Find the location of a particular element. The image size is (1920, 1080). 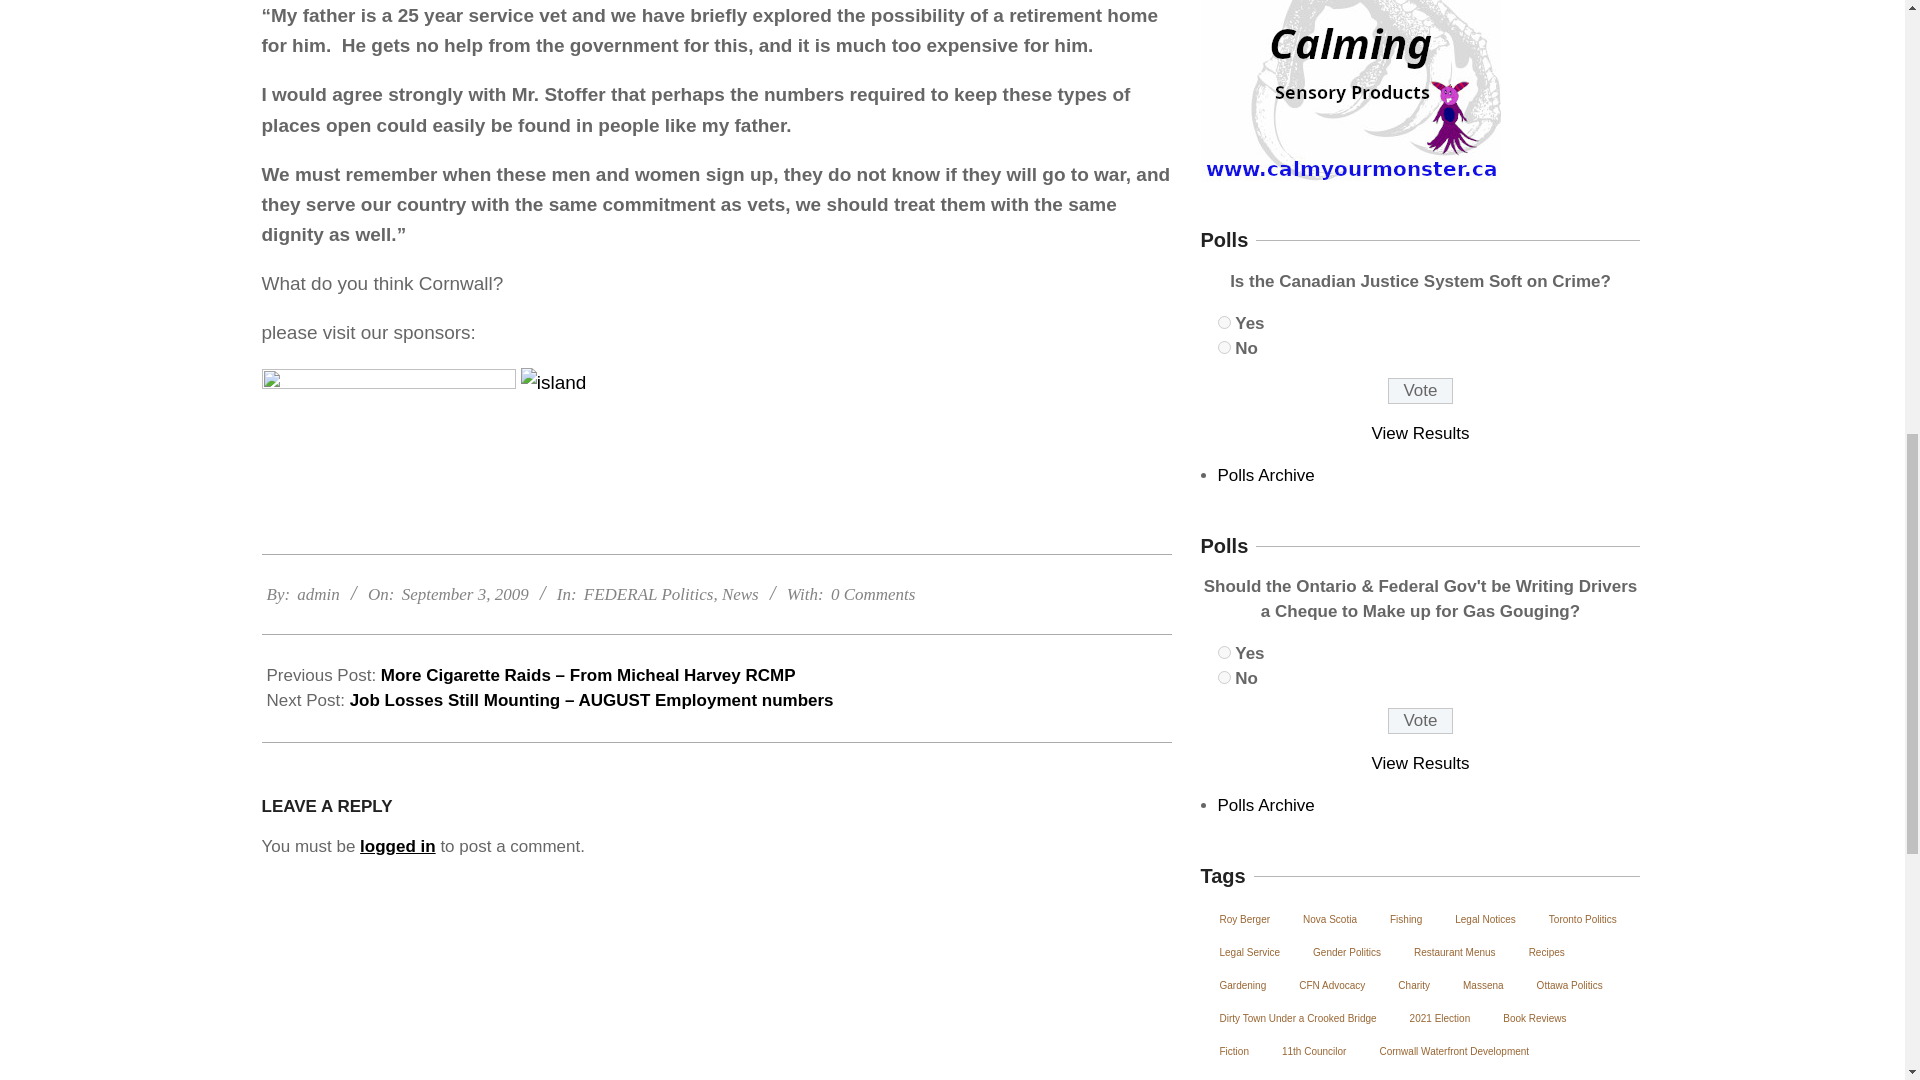

View Results Of This Poll is located at coordinates (1421, 763).